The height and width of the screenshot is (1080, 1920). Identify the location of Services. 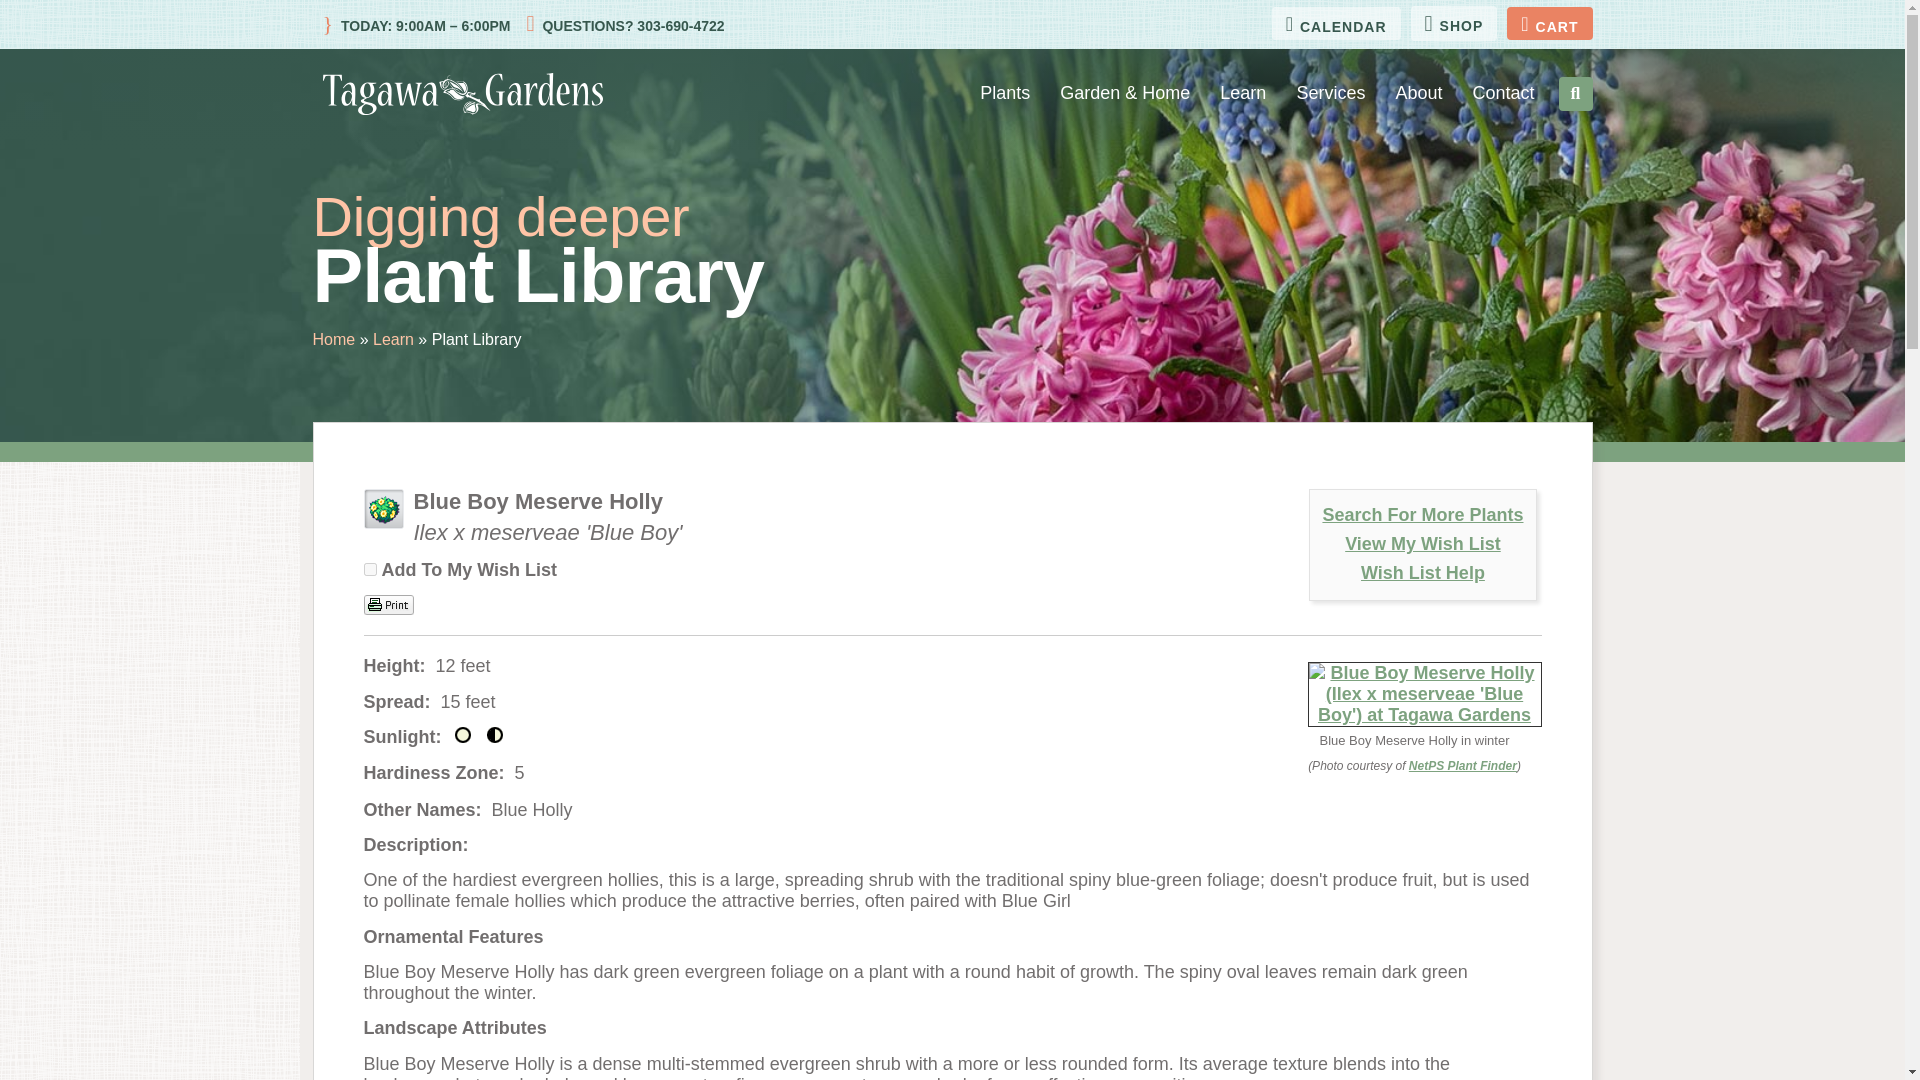
(1330, 93).